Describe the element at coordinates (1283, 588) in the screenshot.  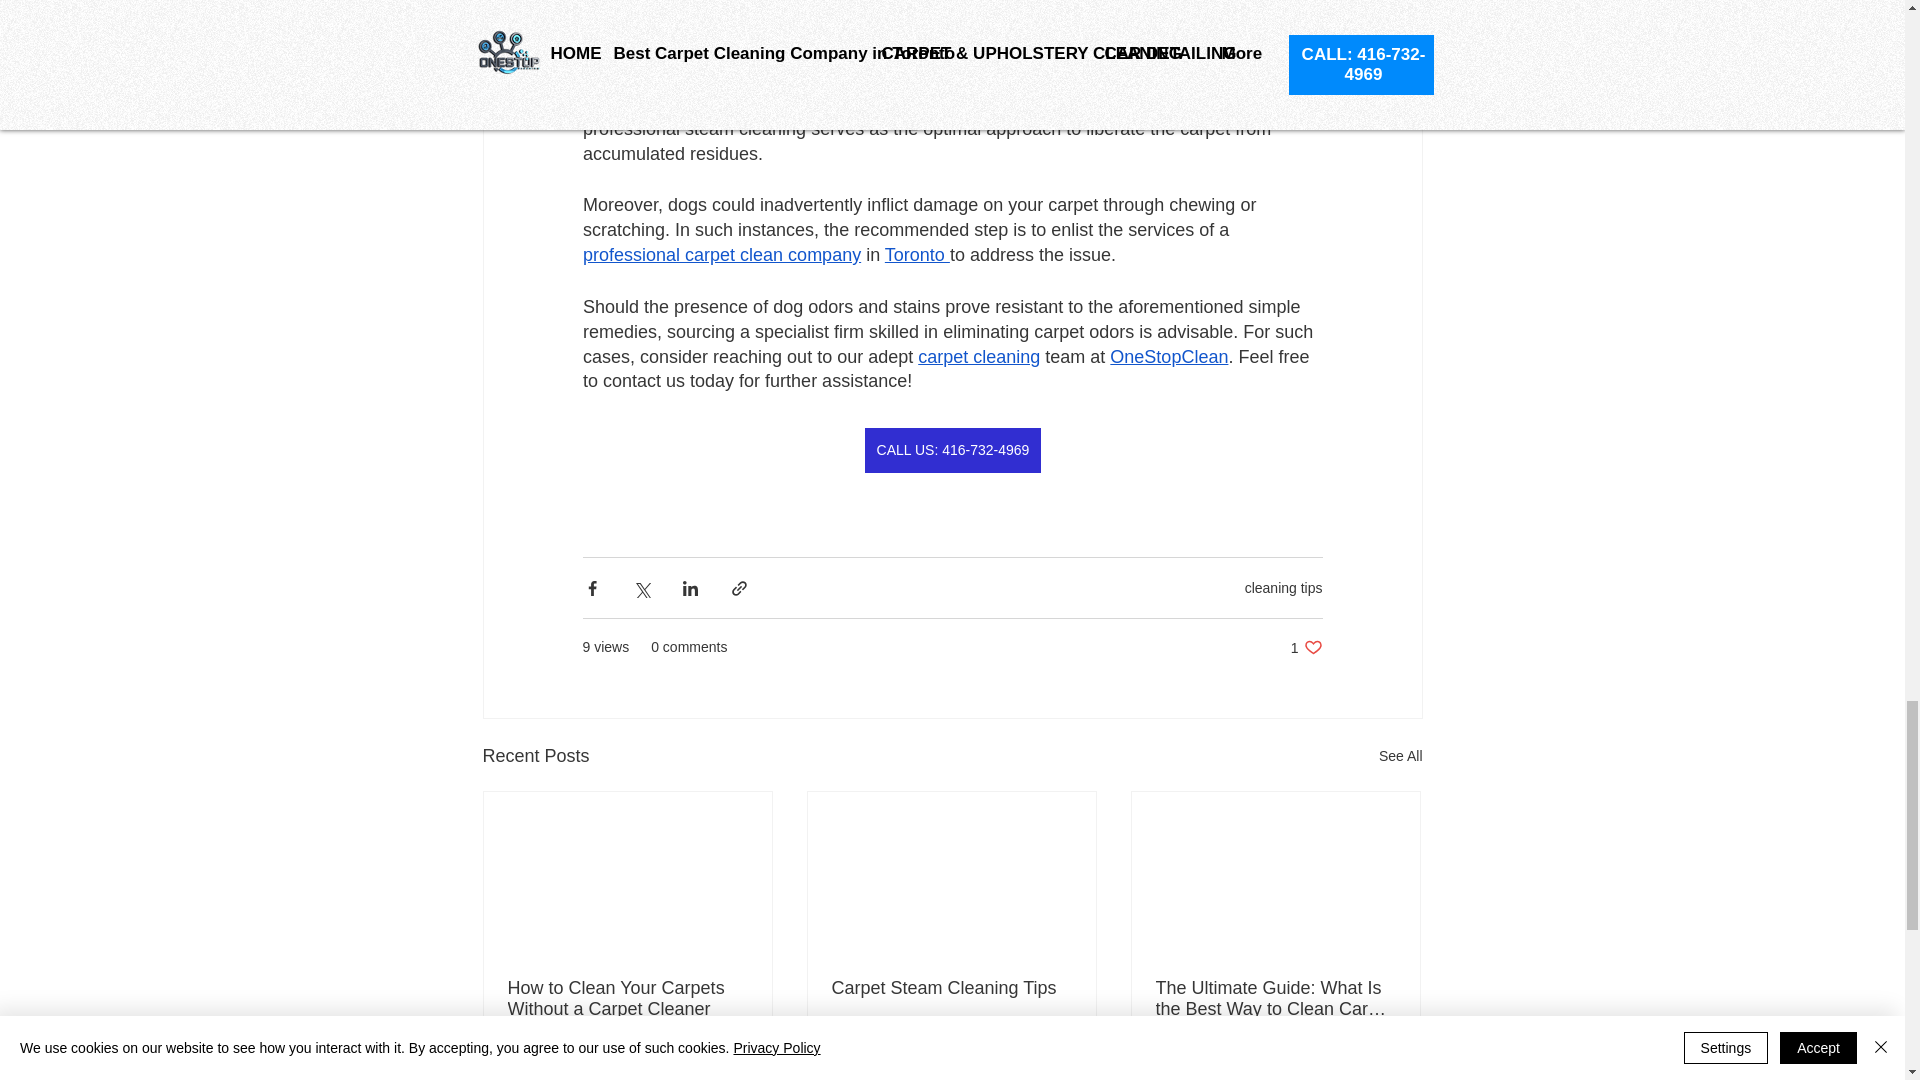
I see `cleaning tips` at that location.